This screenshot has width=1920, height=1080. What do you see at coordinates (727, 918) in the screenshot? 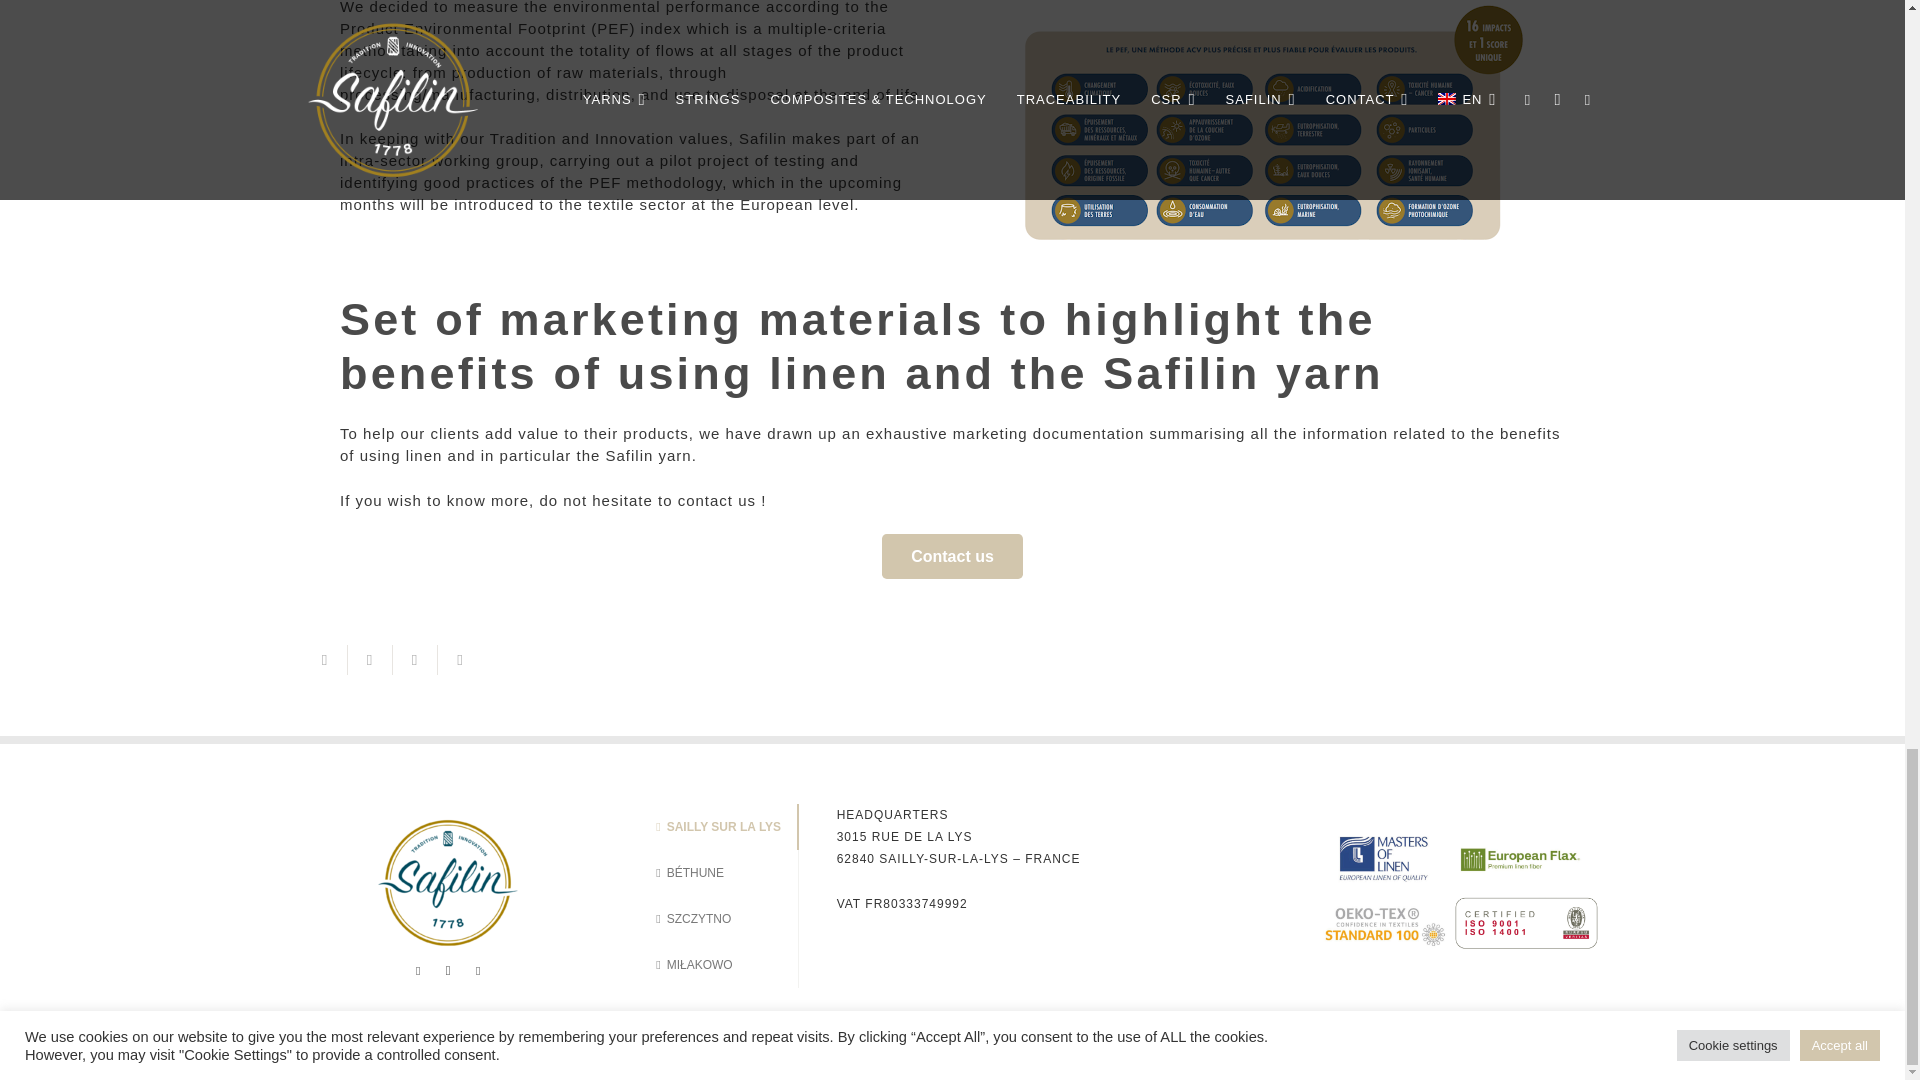
I see `SZCZYTNO` at bounding box center [727, 918].